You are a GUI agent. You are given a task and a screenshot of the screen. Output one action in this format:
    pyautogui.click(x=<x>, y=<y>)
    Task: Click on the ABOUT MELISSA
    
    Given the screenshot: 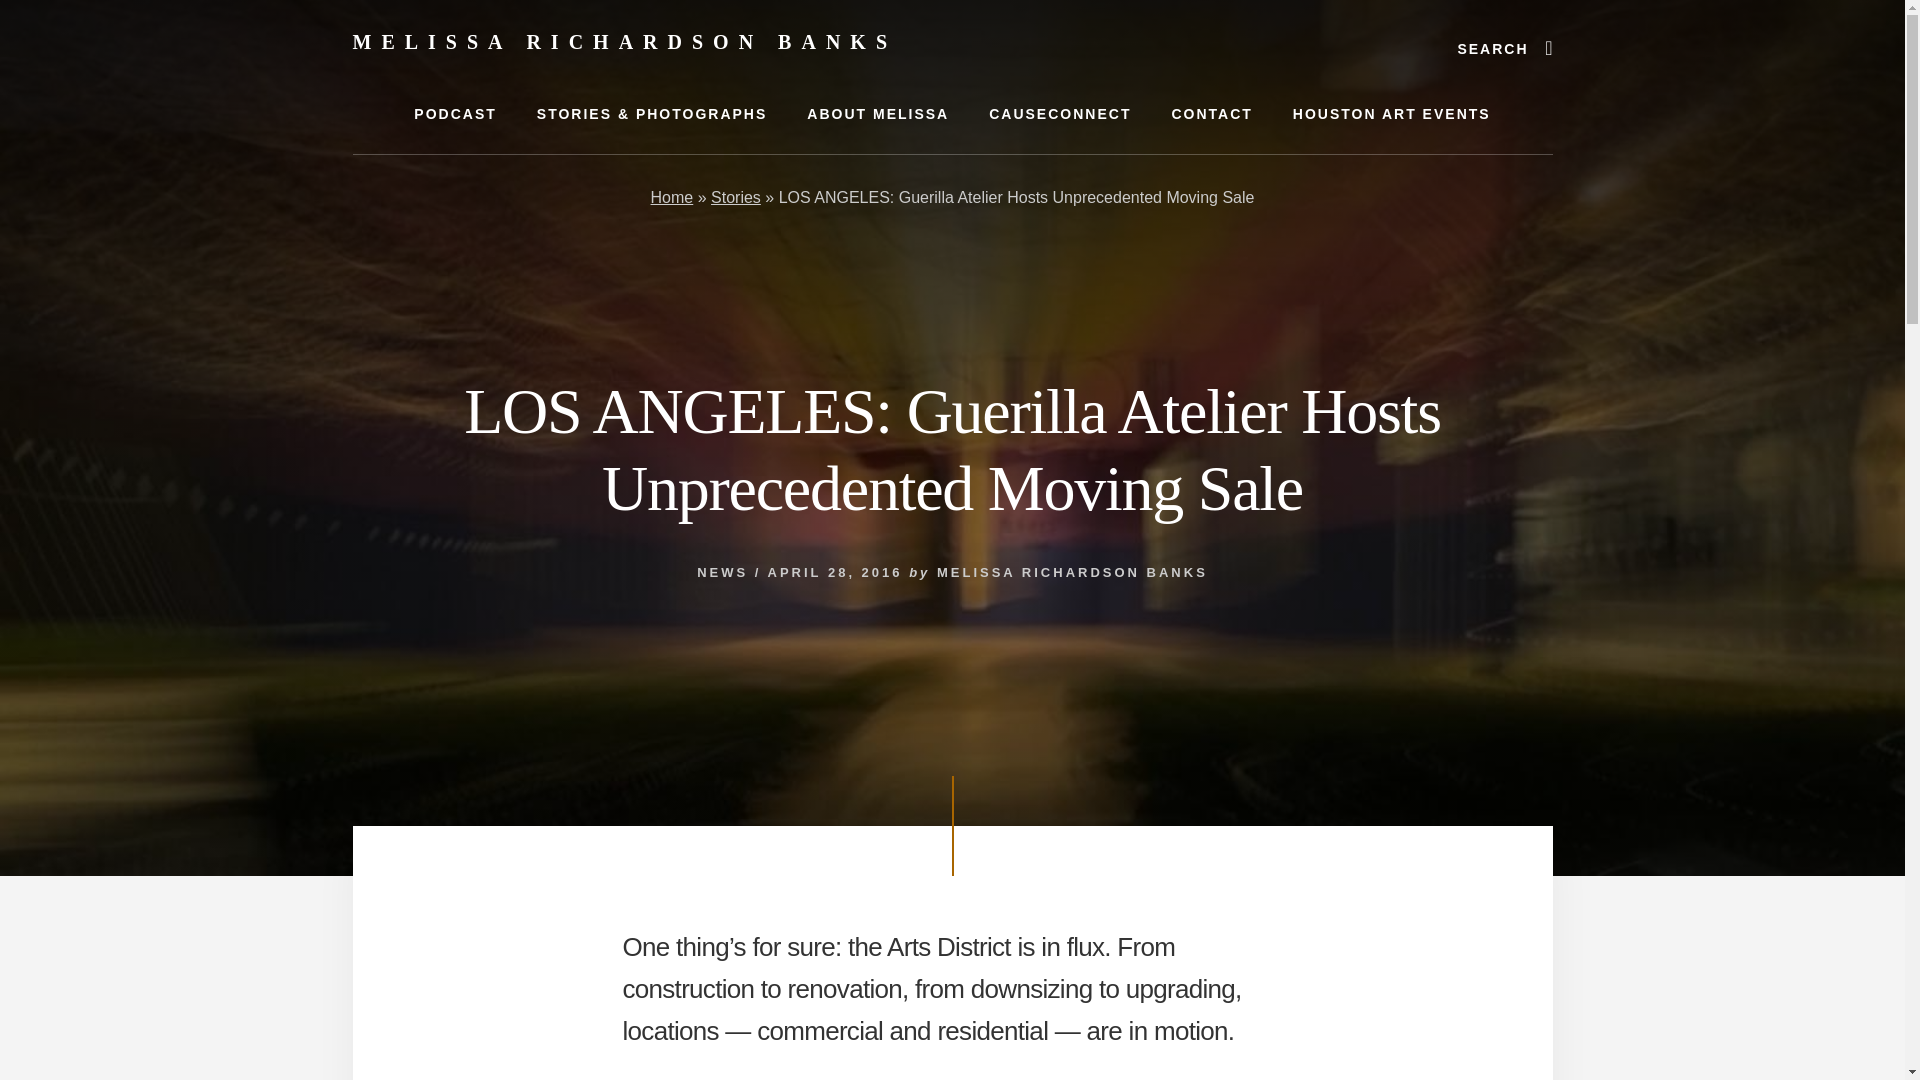 What is the action you would take?
    pyautogui.click(x=878, y=114)
    